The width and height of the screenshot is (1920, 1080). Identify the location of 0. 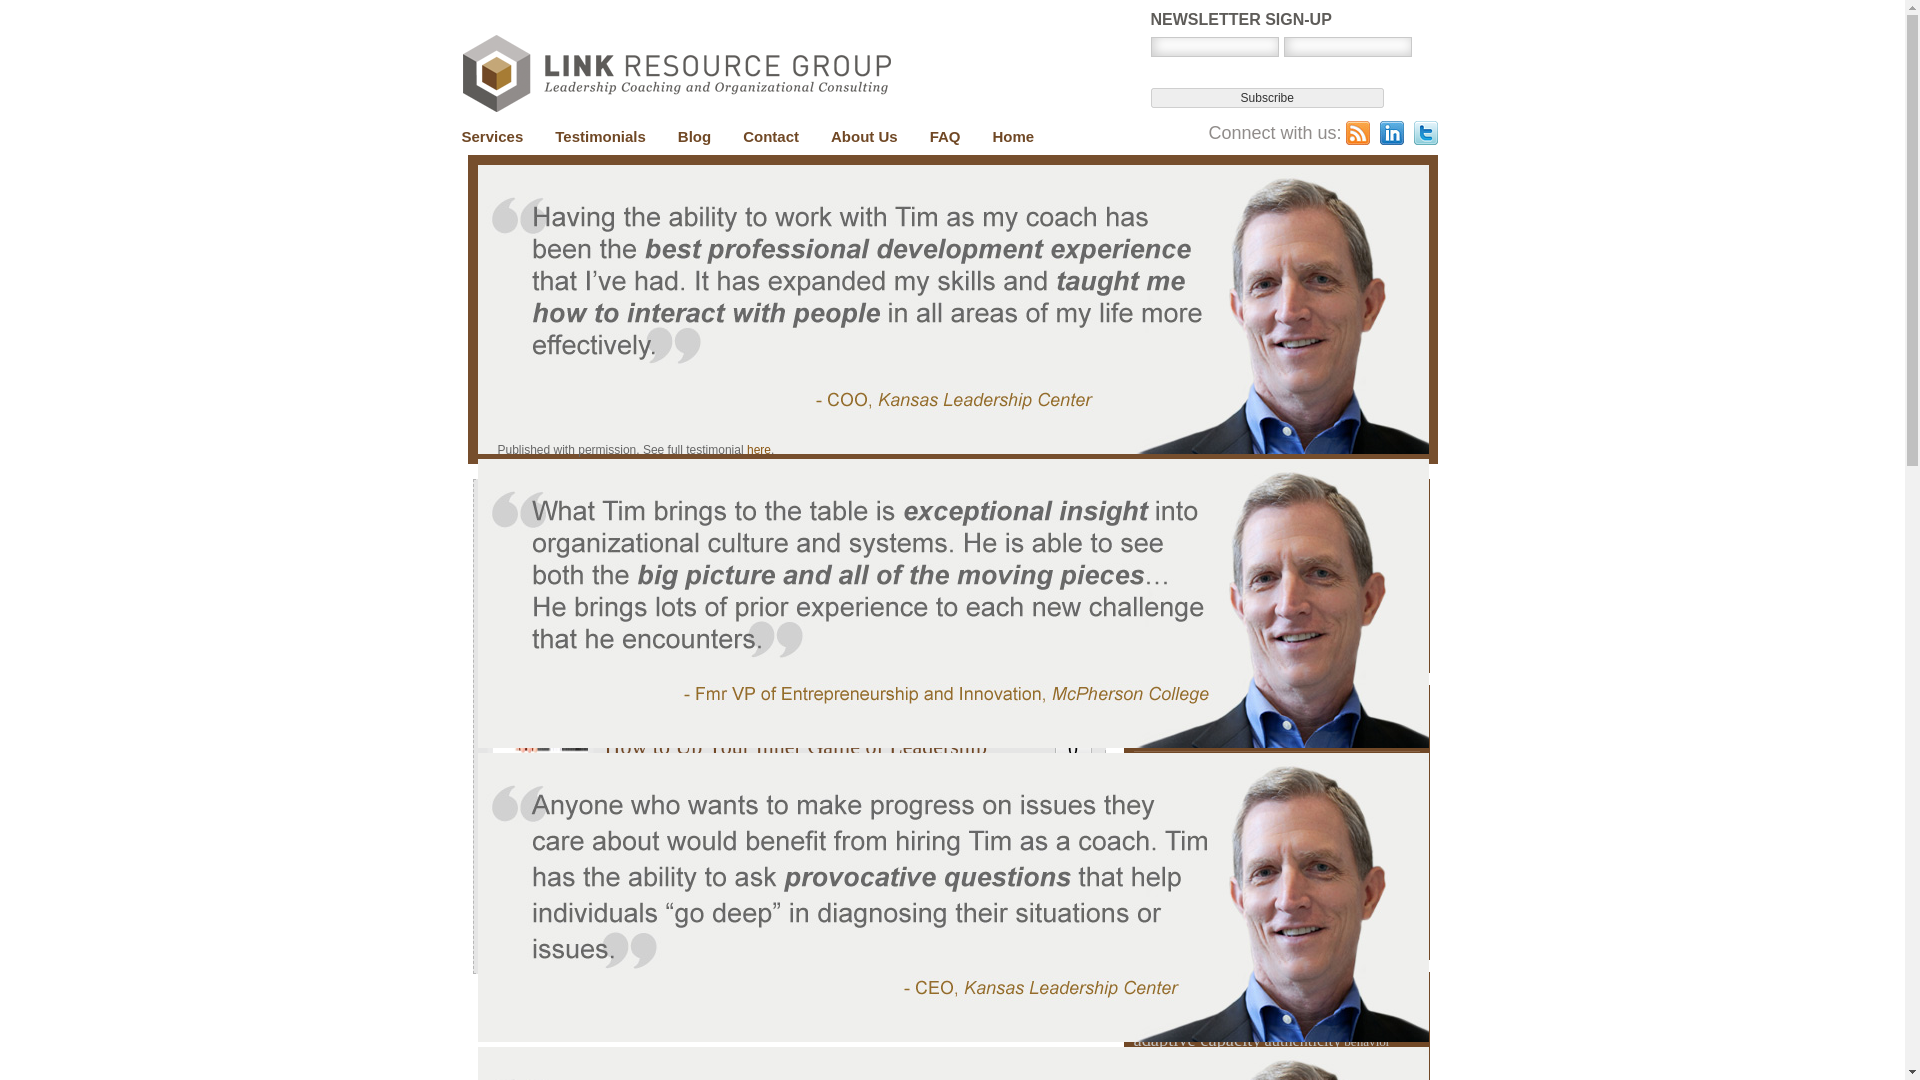
(1072, 611).